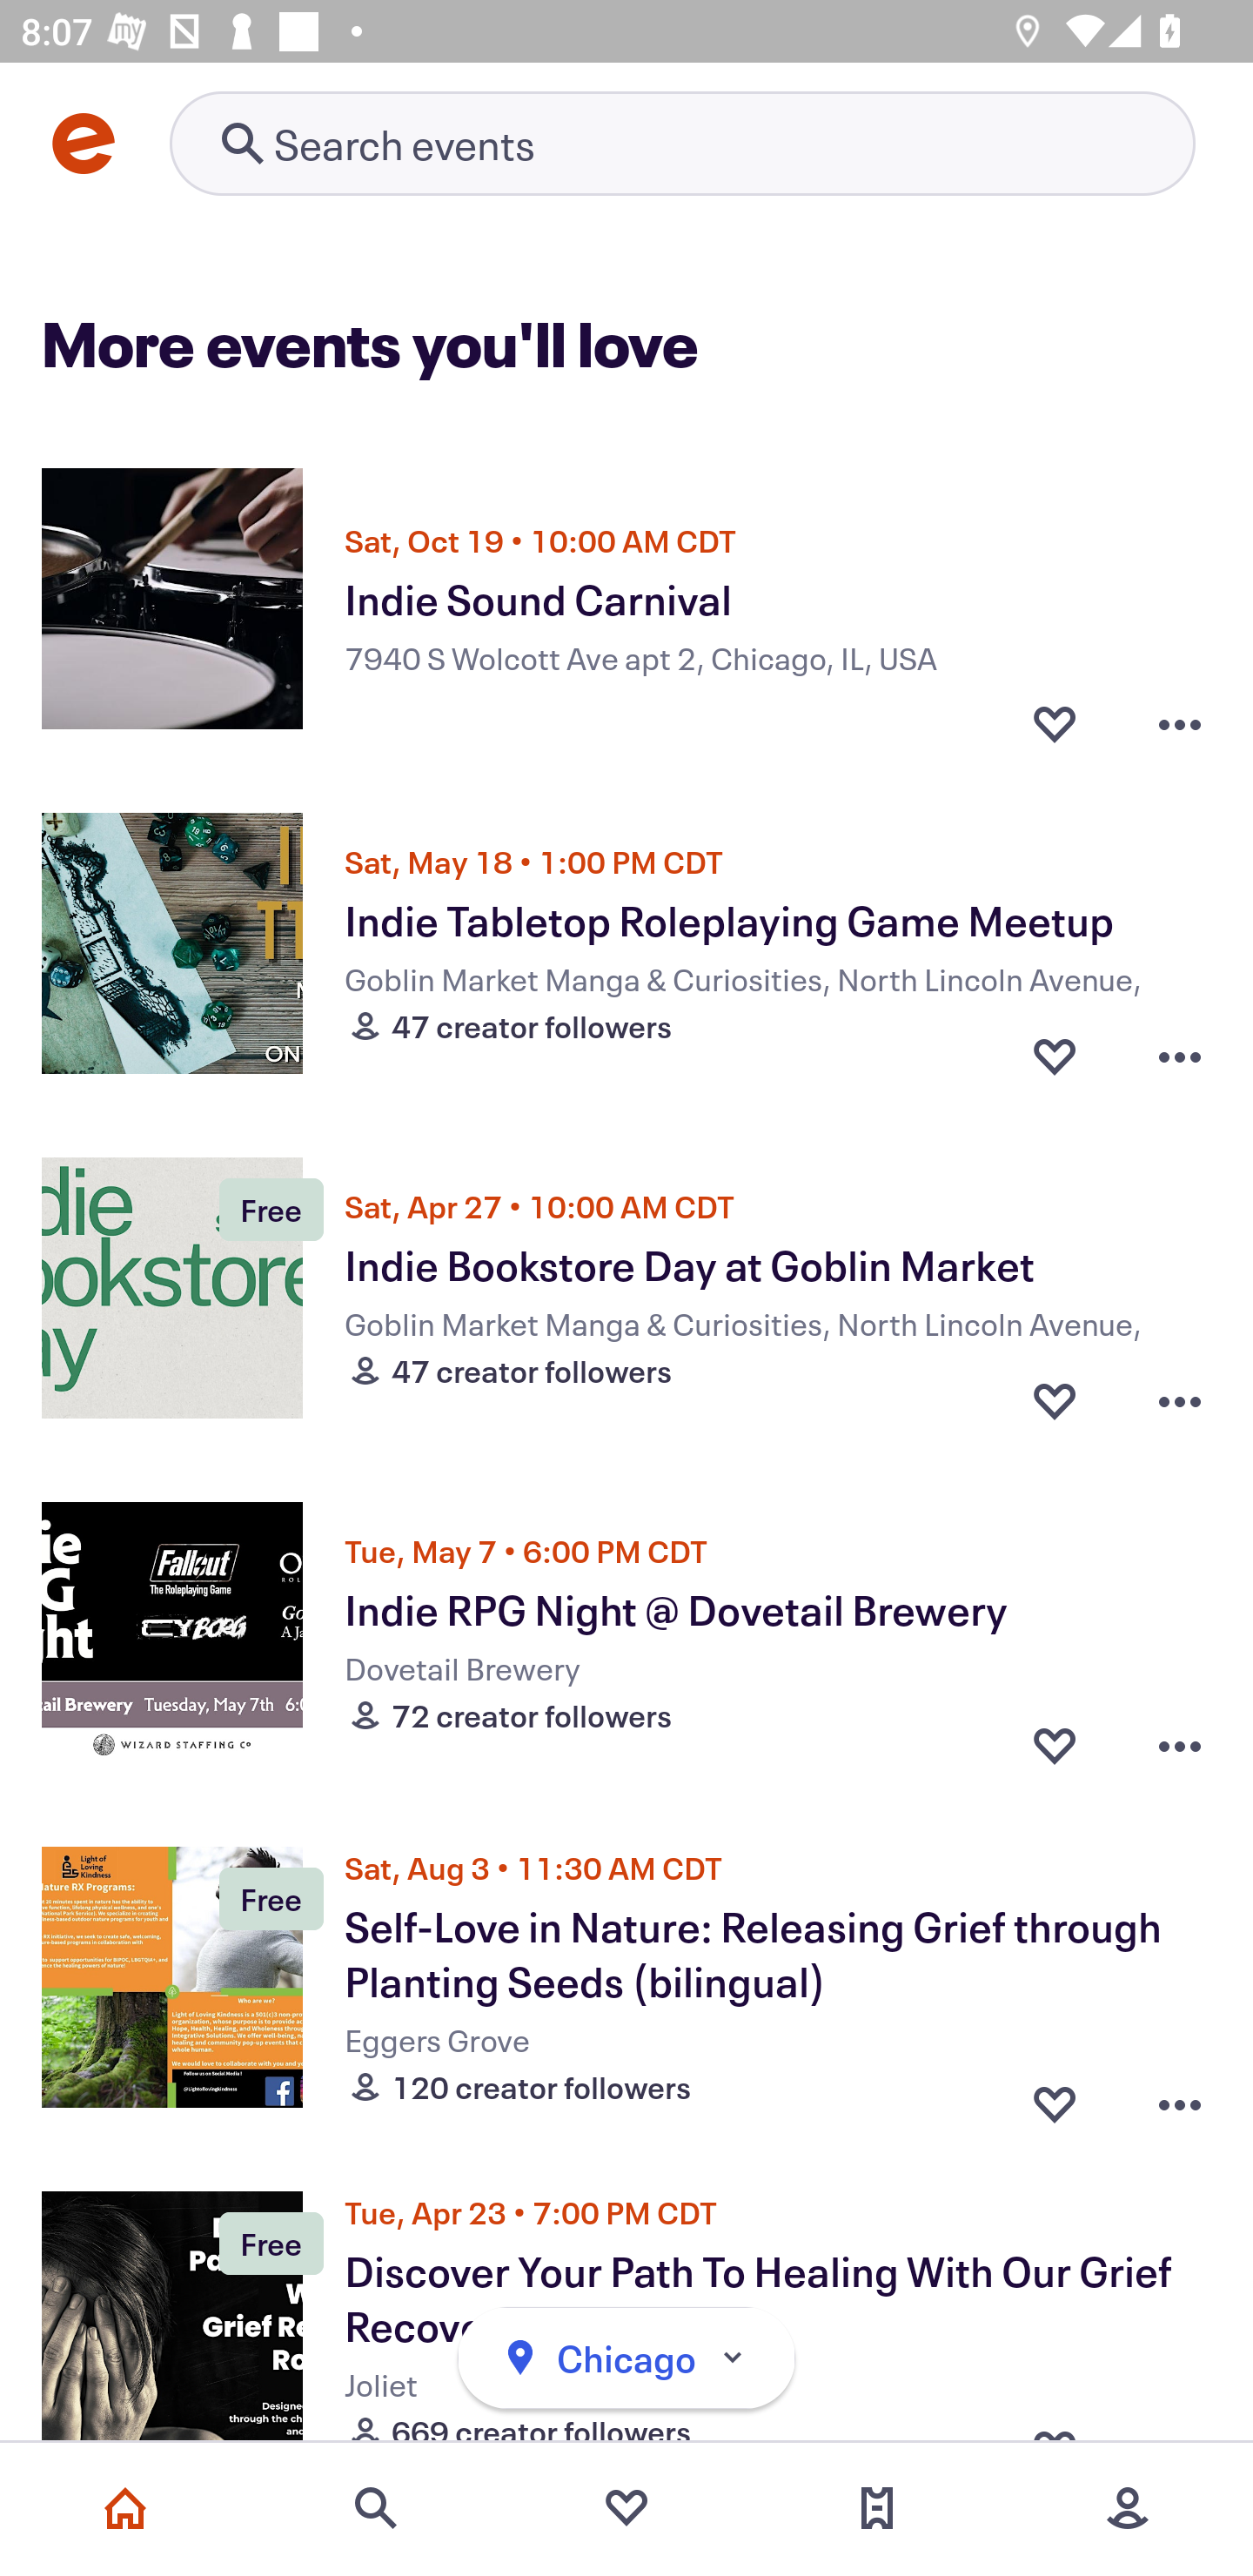 The height and width of the screenshot is (2576, 1253). What do you see at coordinates (1055, 715) in the screenshot?
I see `Favorite button` at bounding box center [1055, 715].